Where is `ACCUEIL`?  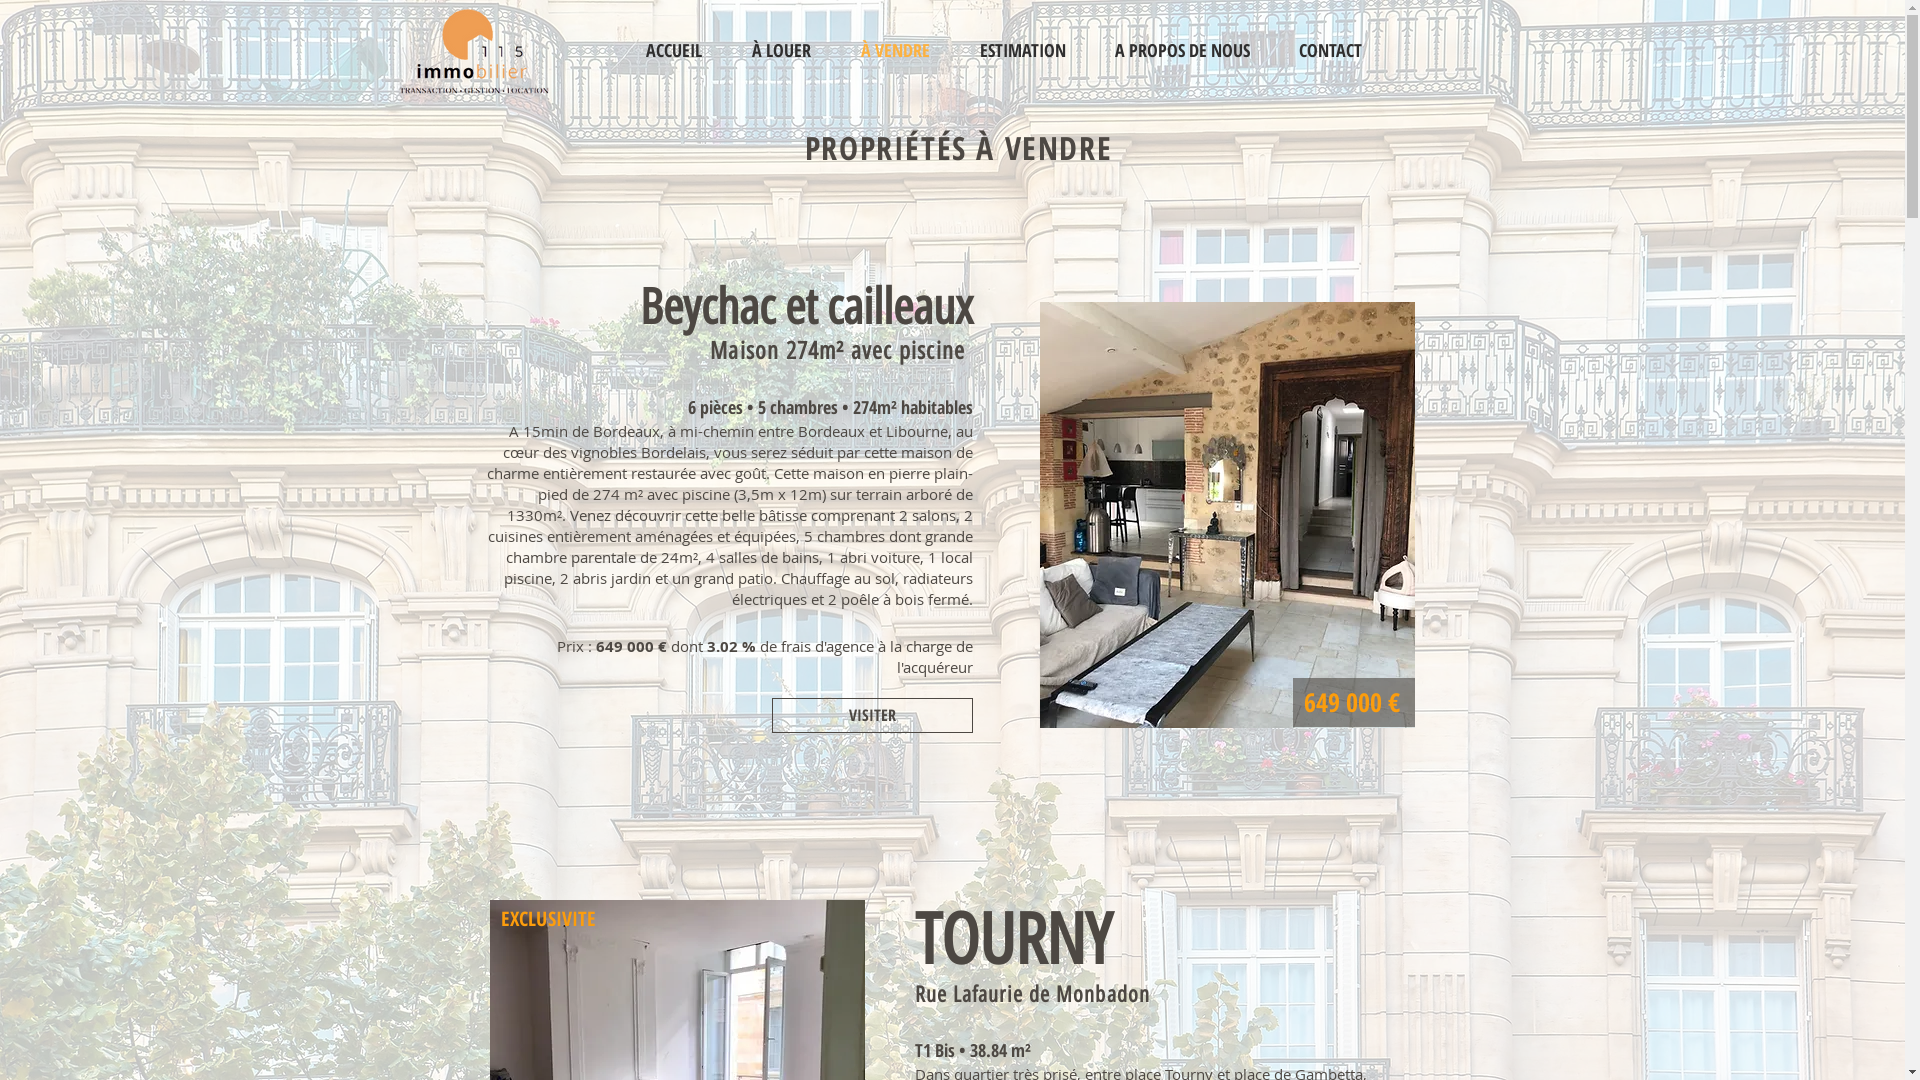 ACCUEIL is located at coordinates (673, 50).